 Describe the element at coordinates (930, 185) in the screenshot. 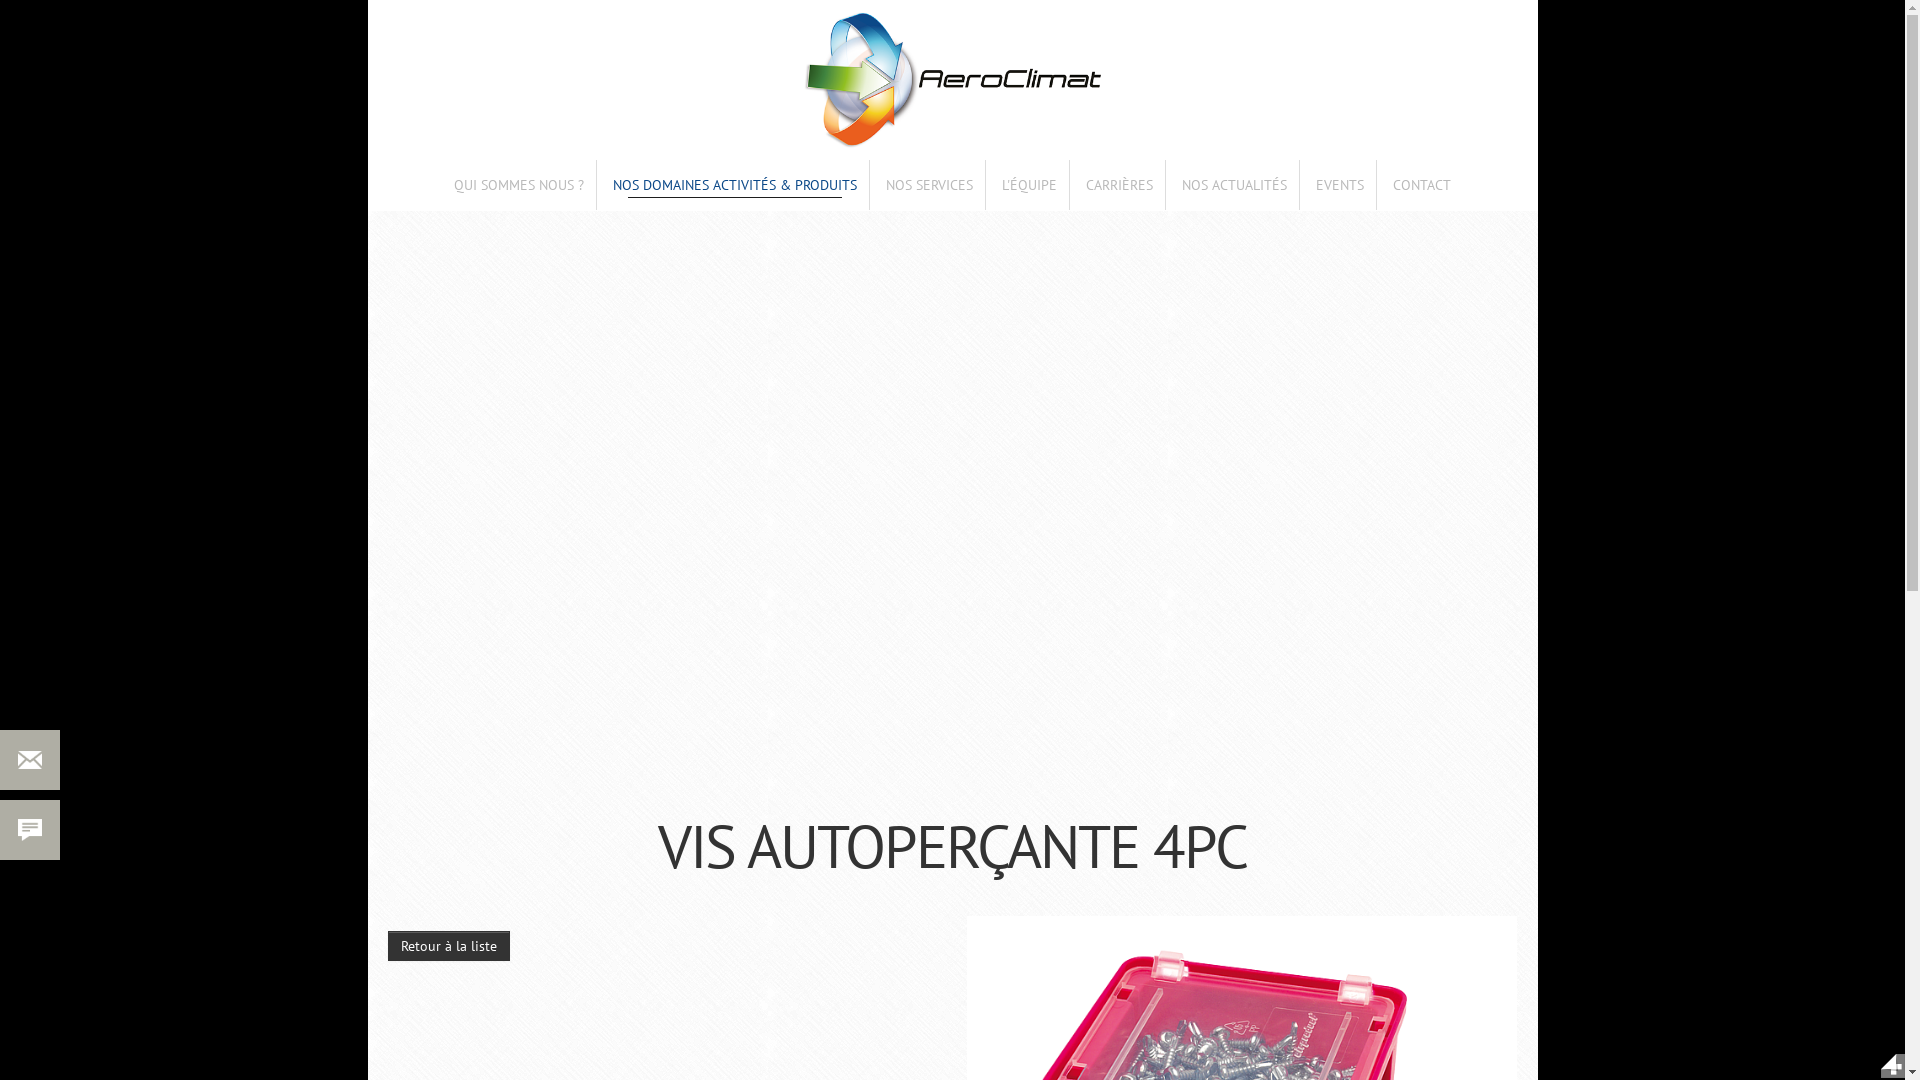

I see `NOS SERVICES` at that location.